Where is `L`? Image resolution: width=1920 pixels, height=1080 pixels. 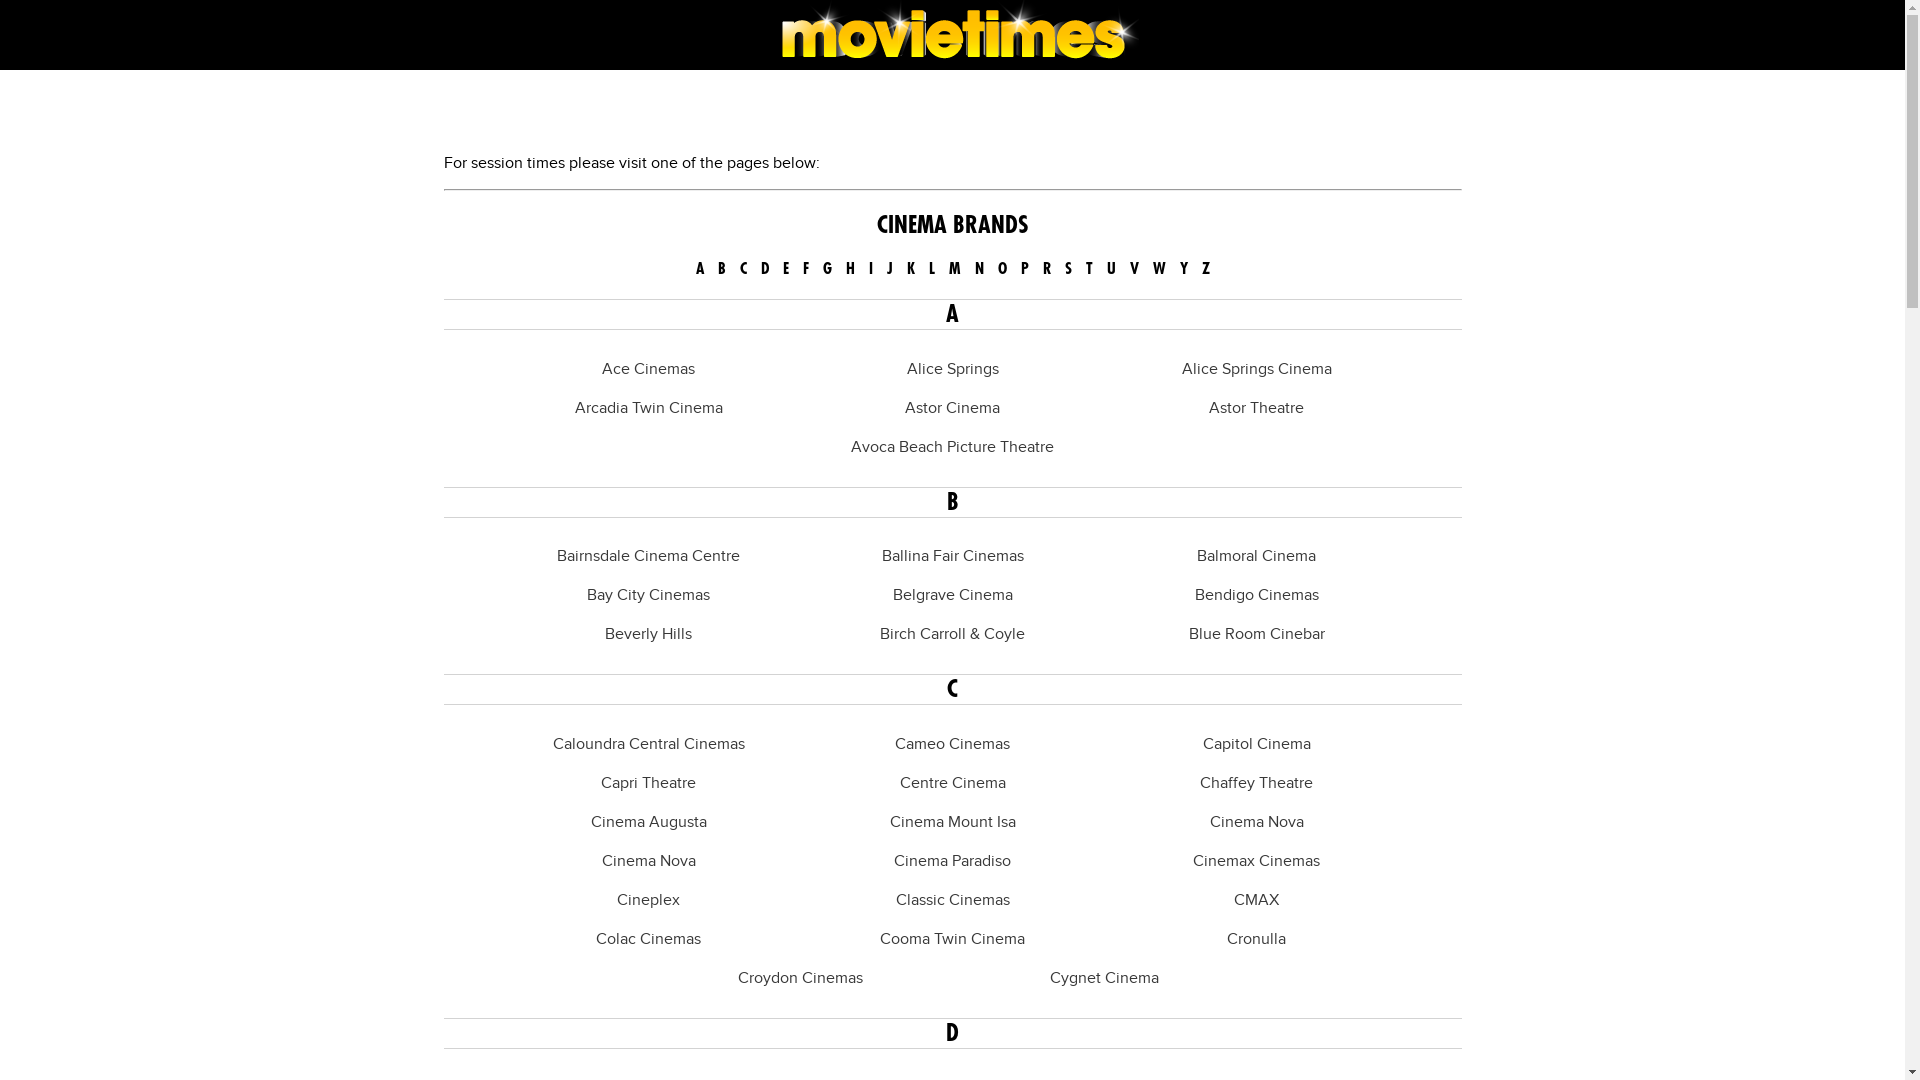 L is located at coordinates (931, 269).